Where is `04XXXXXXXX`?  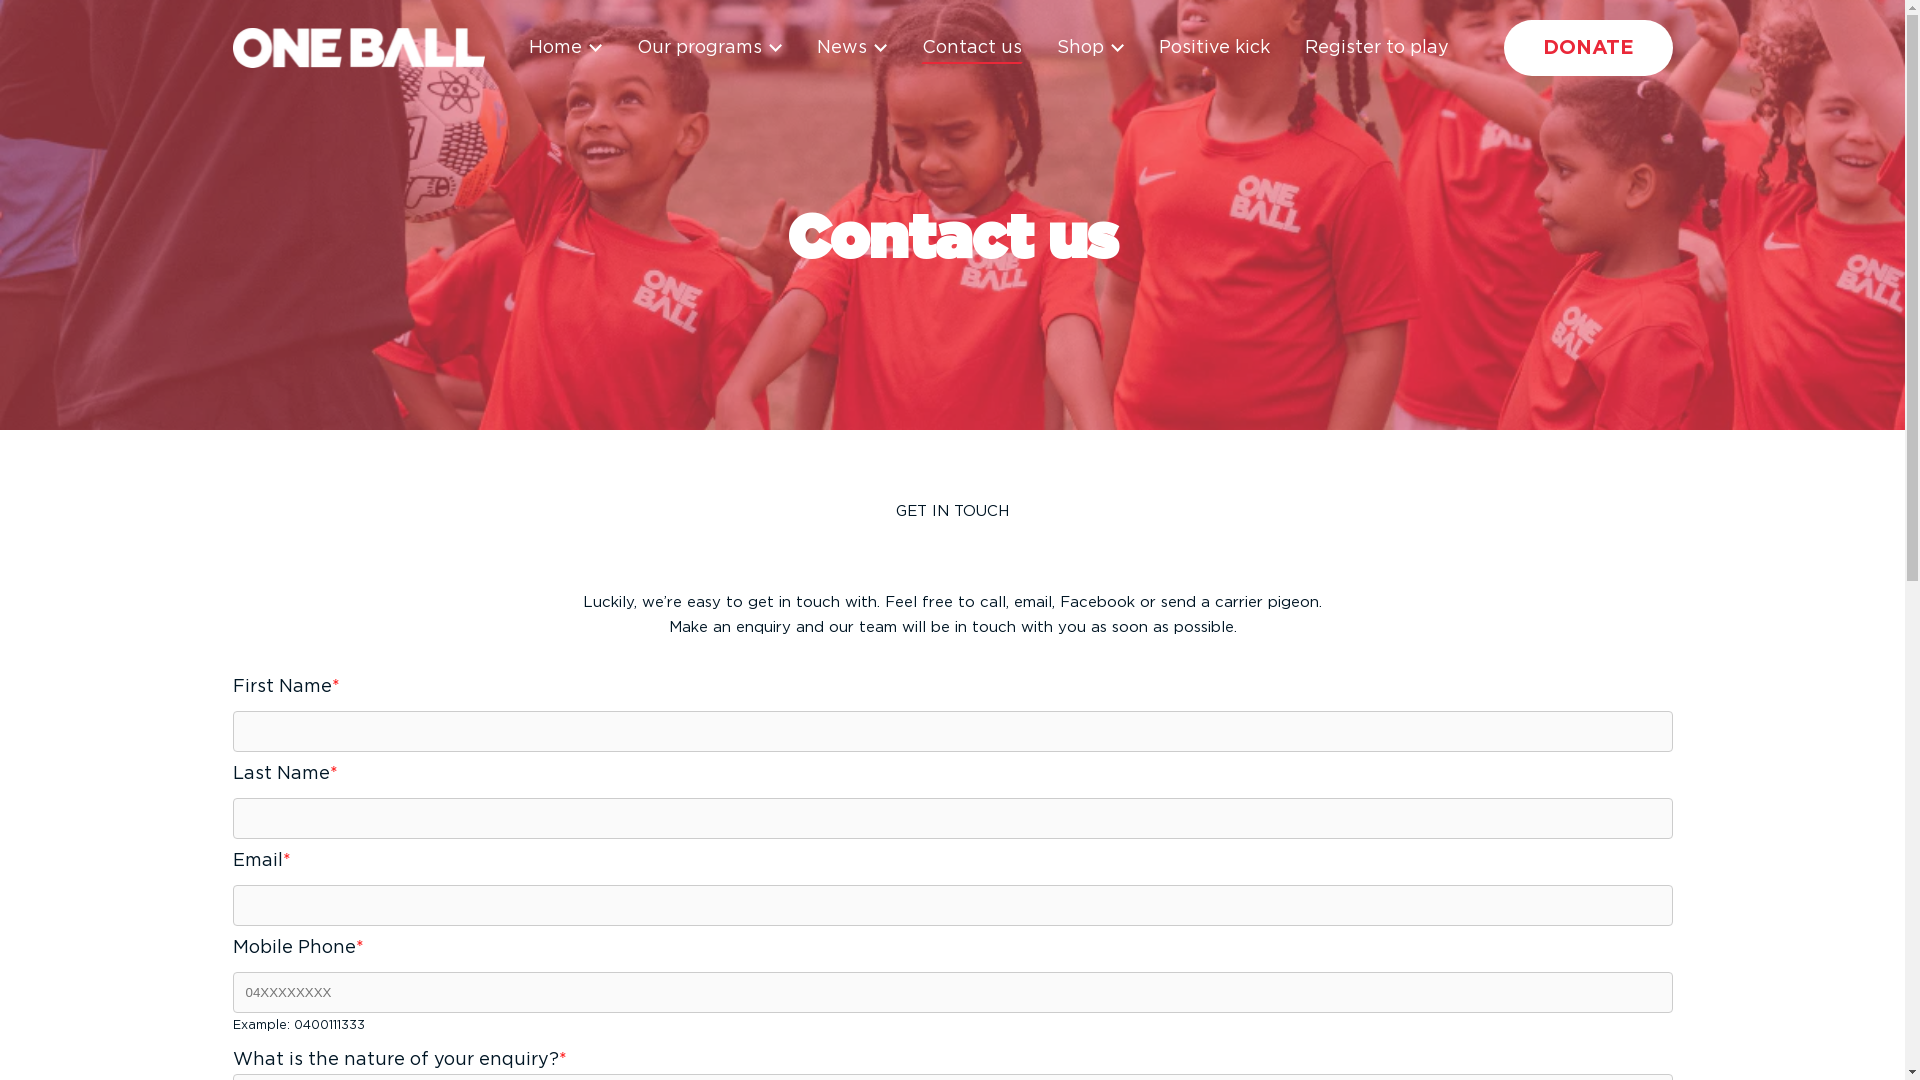 04XXXXXXXX is located at coordinates (952, 992).